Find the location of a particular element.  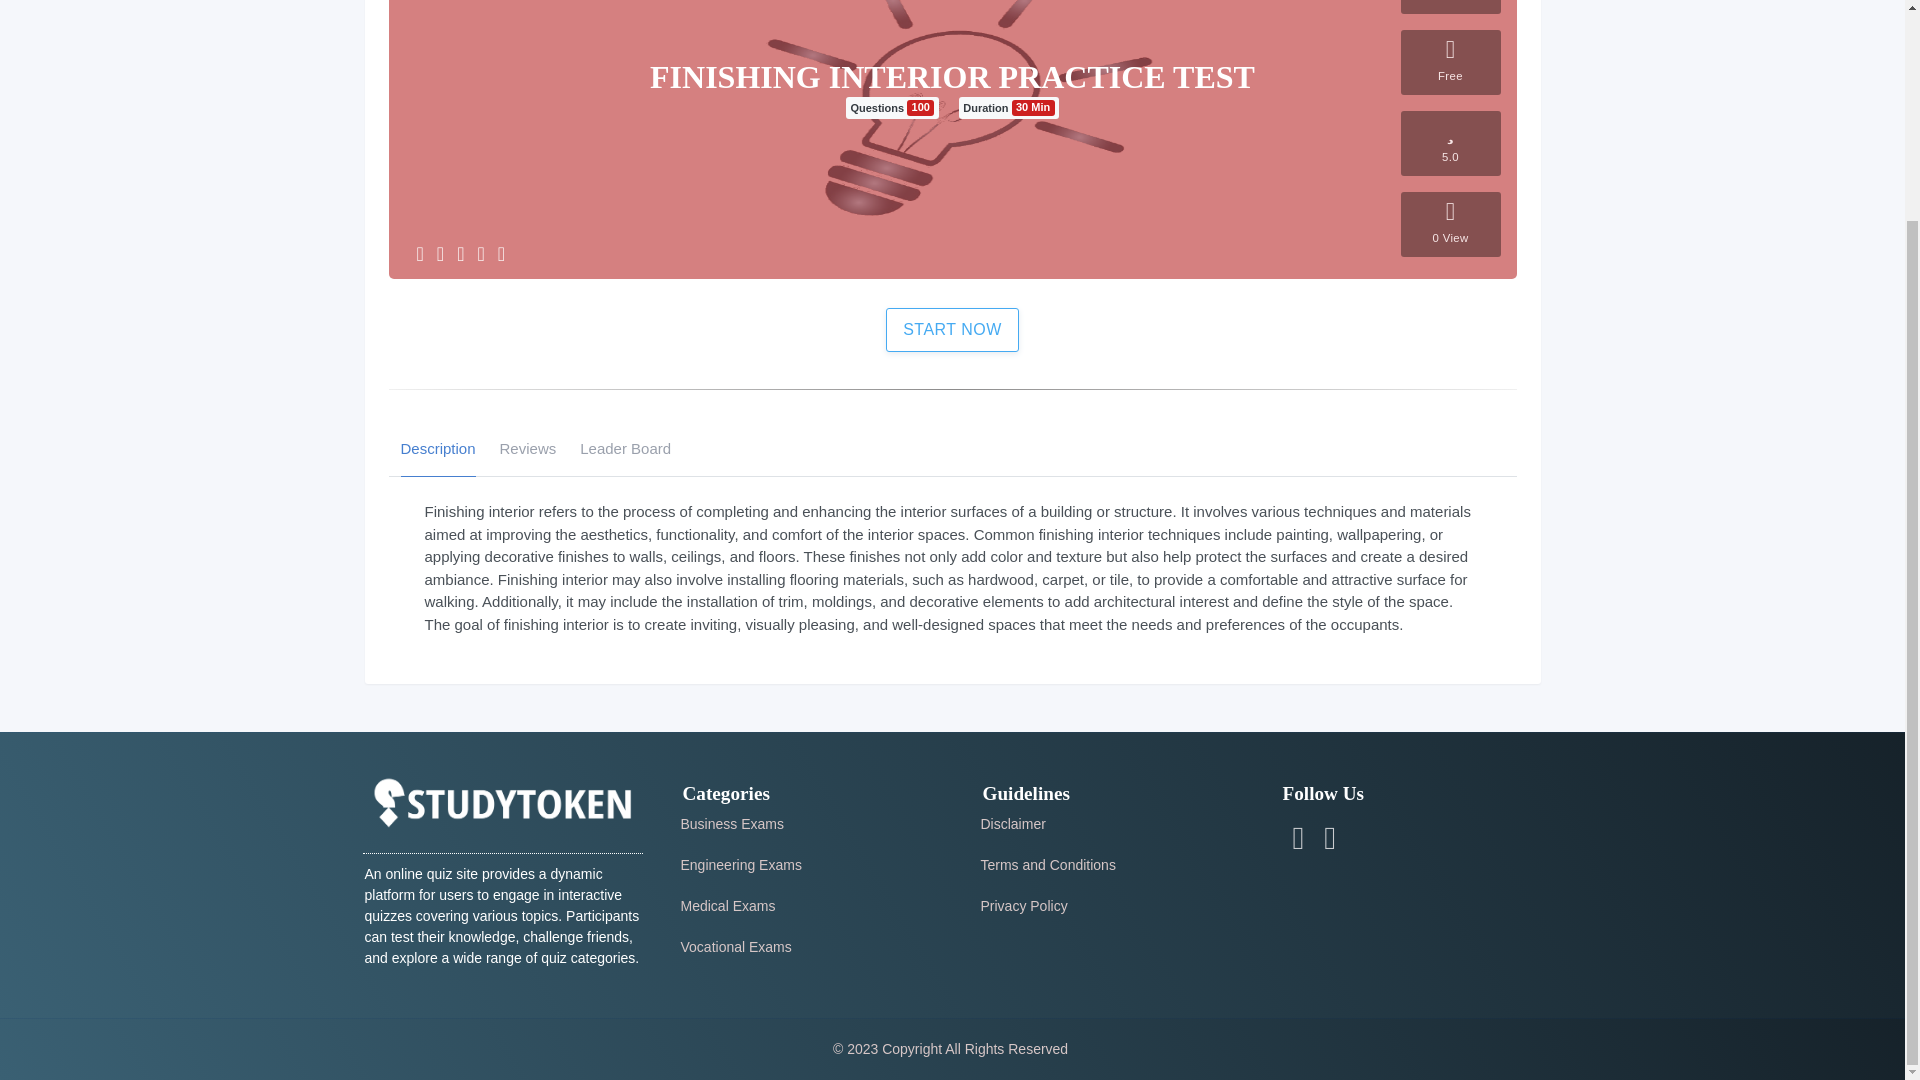

Disclaimer is located at coordinates (1012, 824).